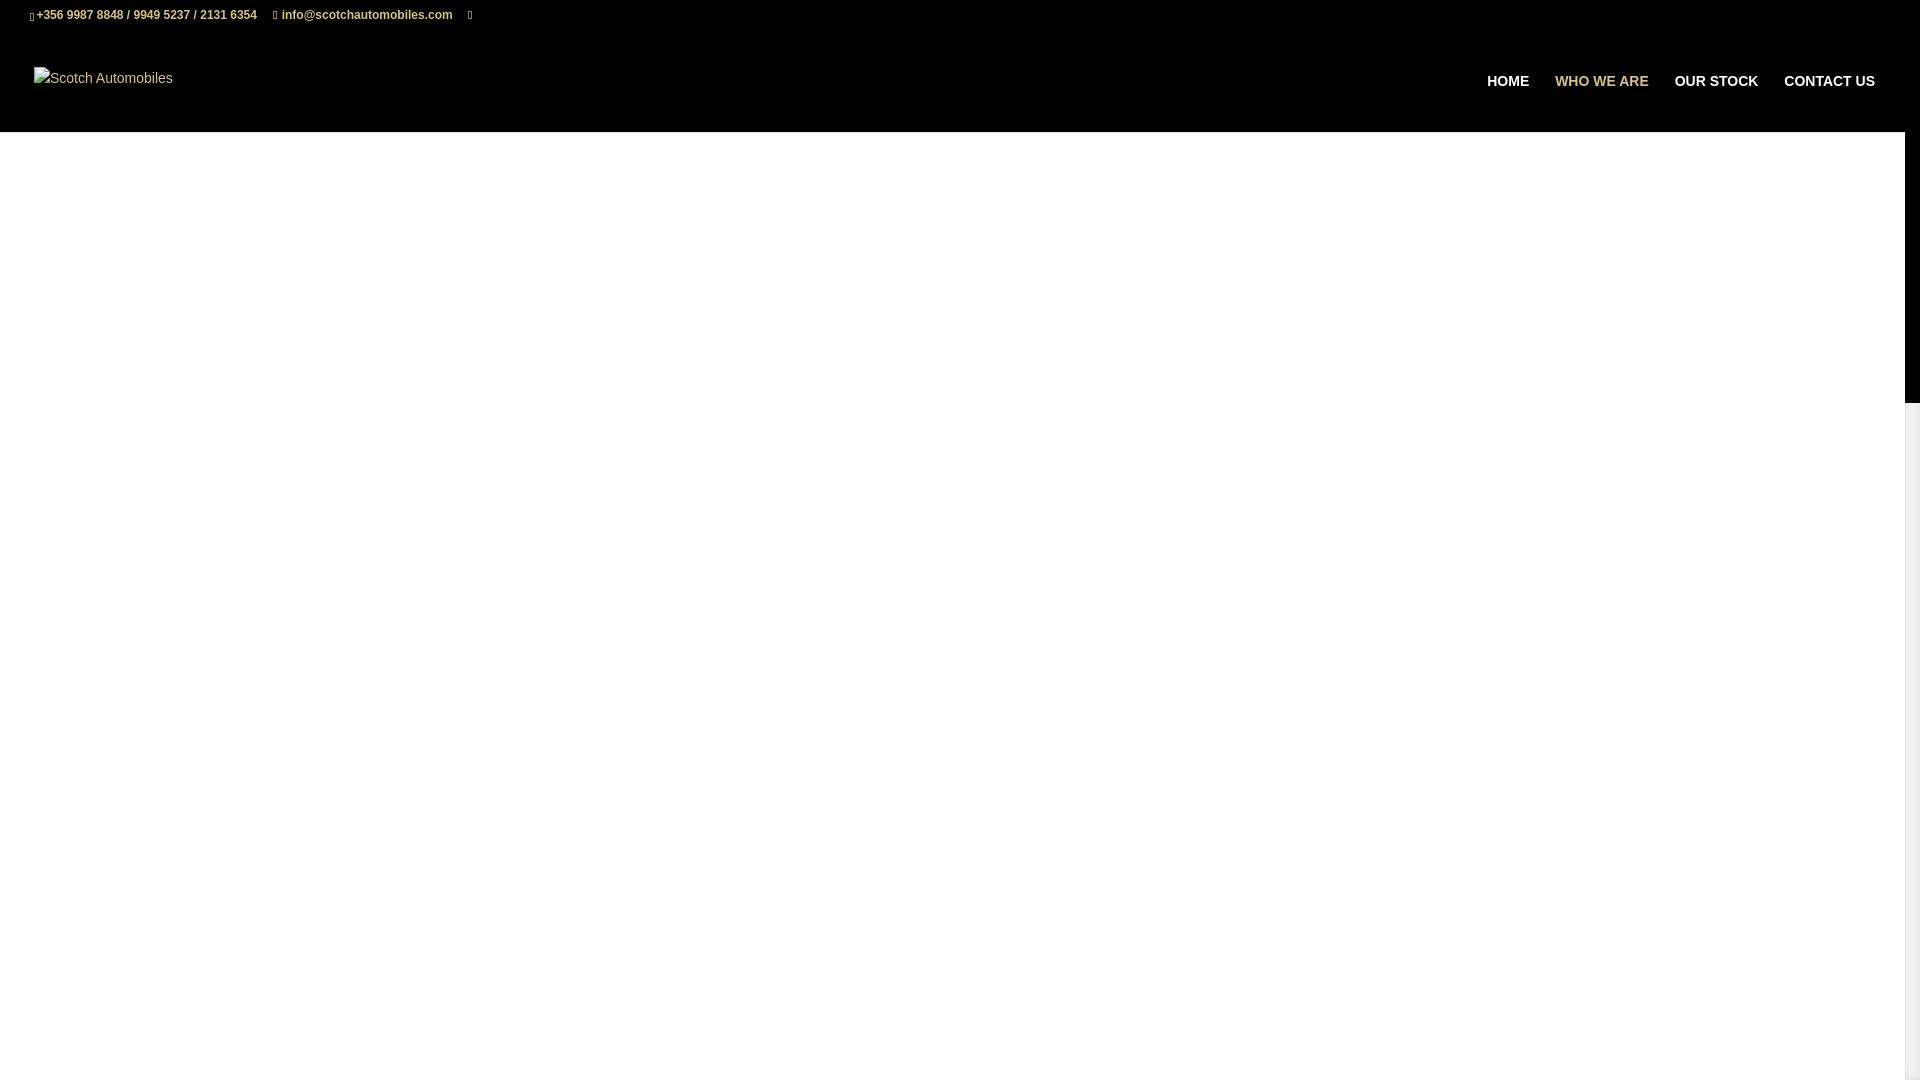  I want to click on WHO WE ARE, so click(1602, 102).